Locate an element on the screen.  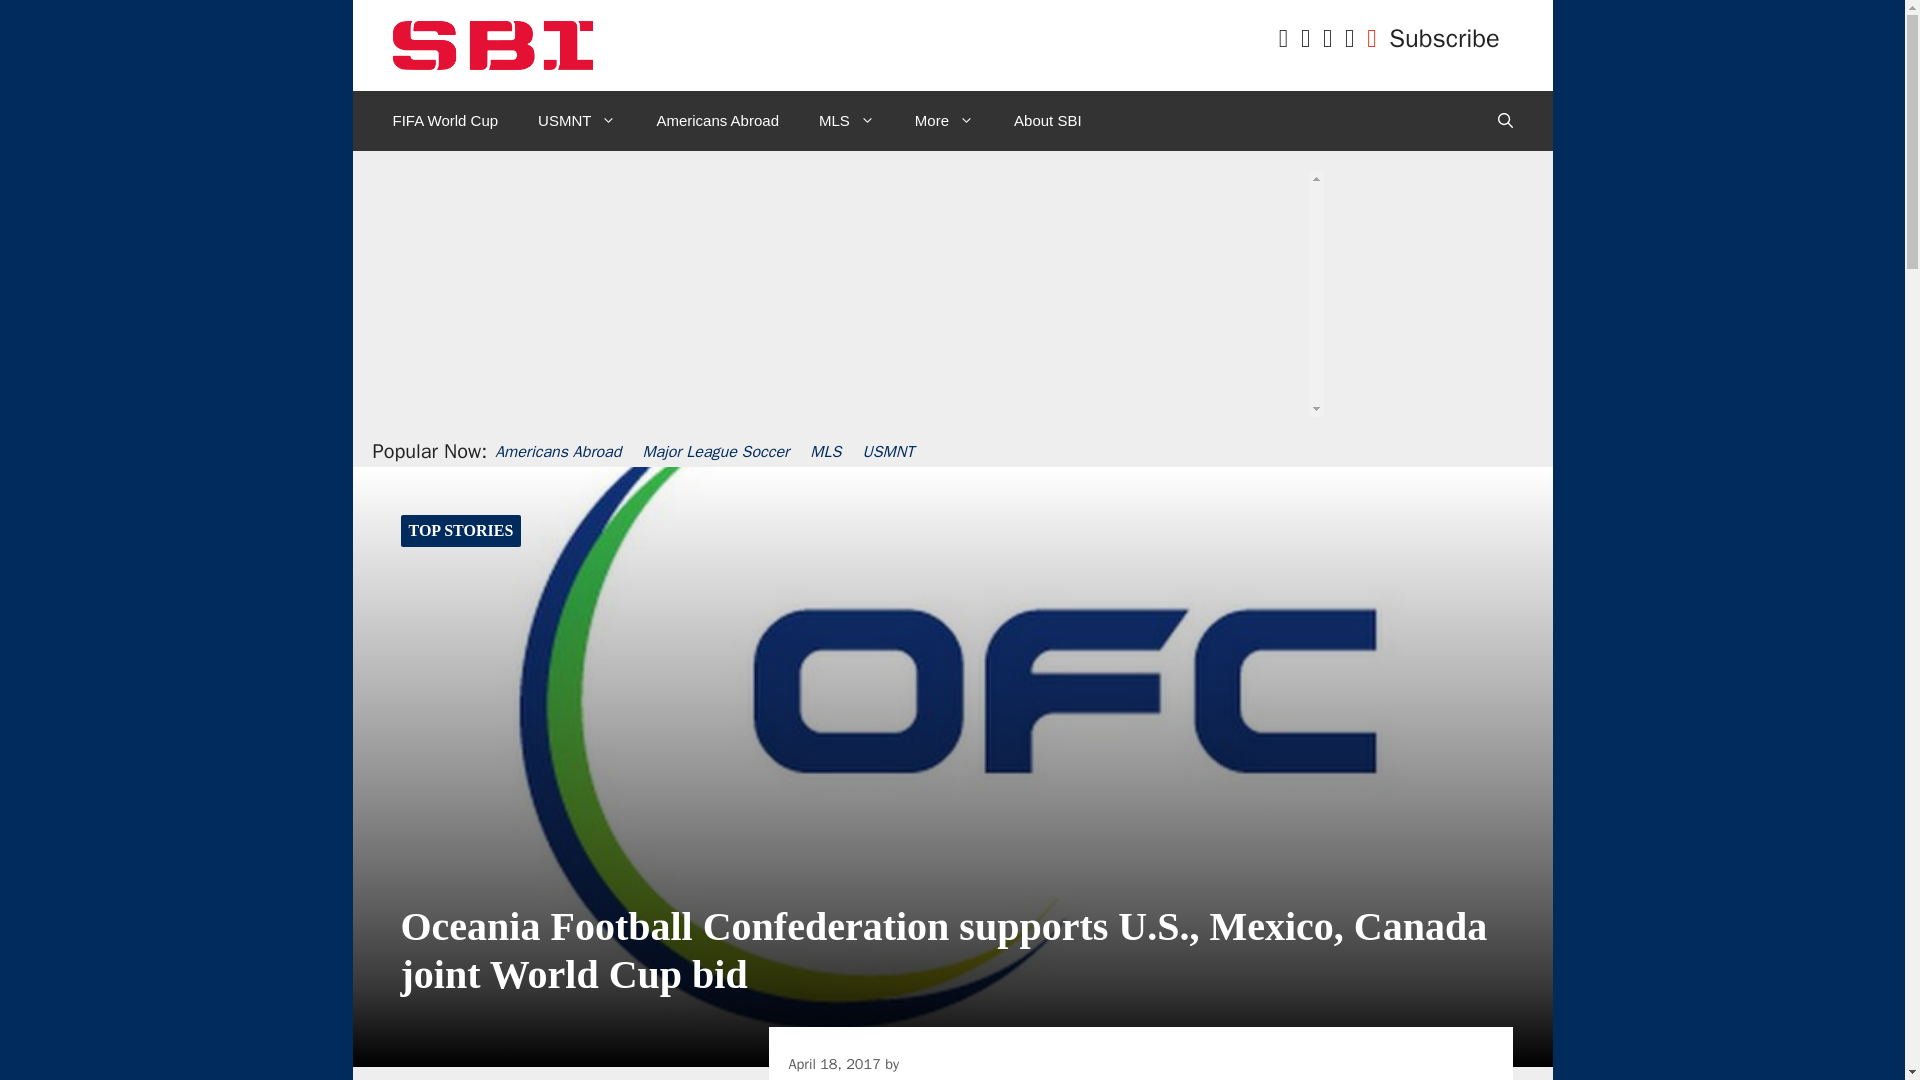
MLS is located at coordinates (846, 120).